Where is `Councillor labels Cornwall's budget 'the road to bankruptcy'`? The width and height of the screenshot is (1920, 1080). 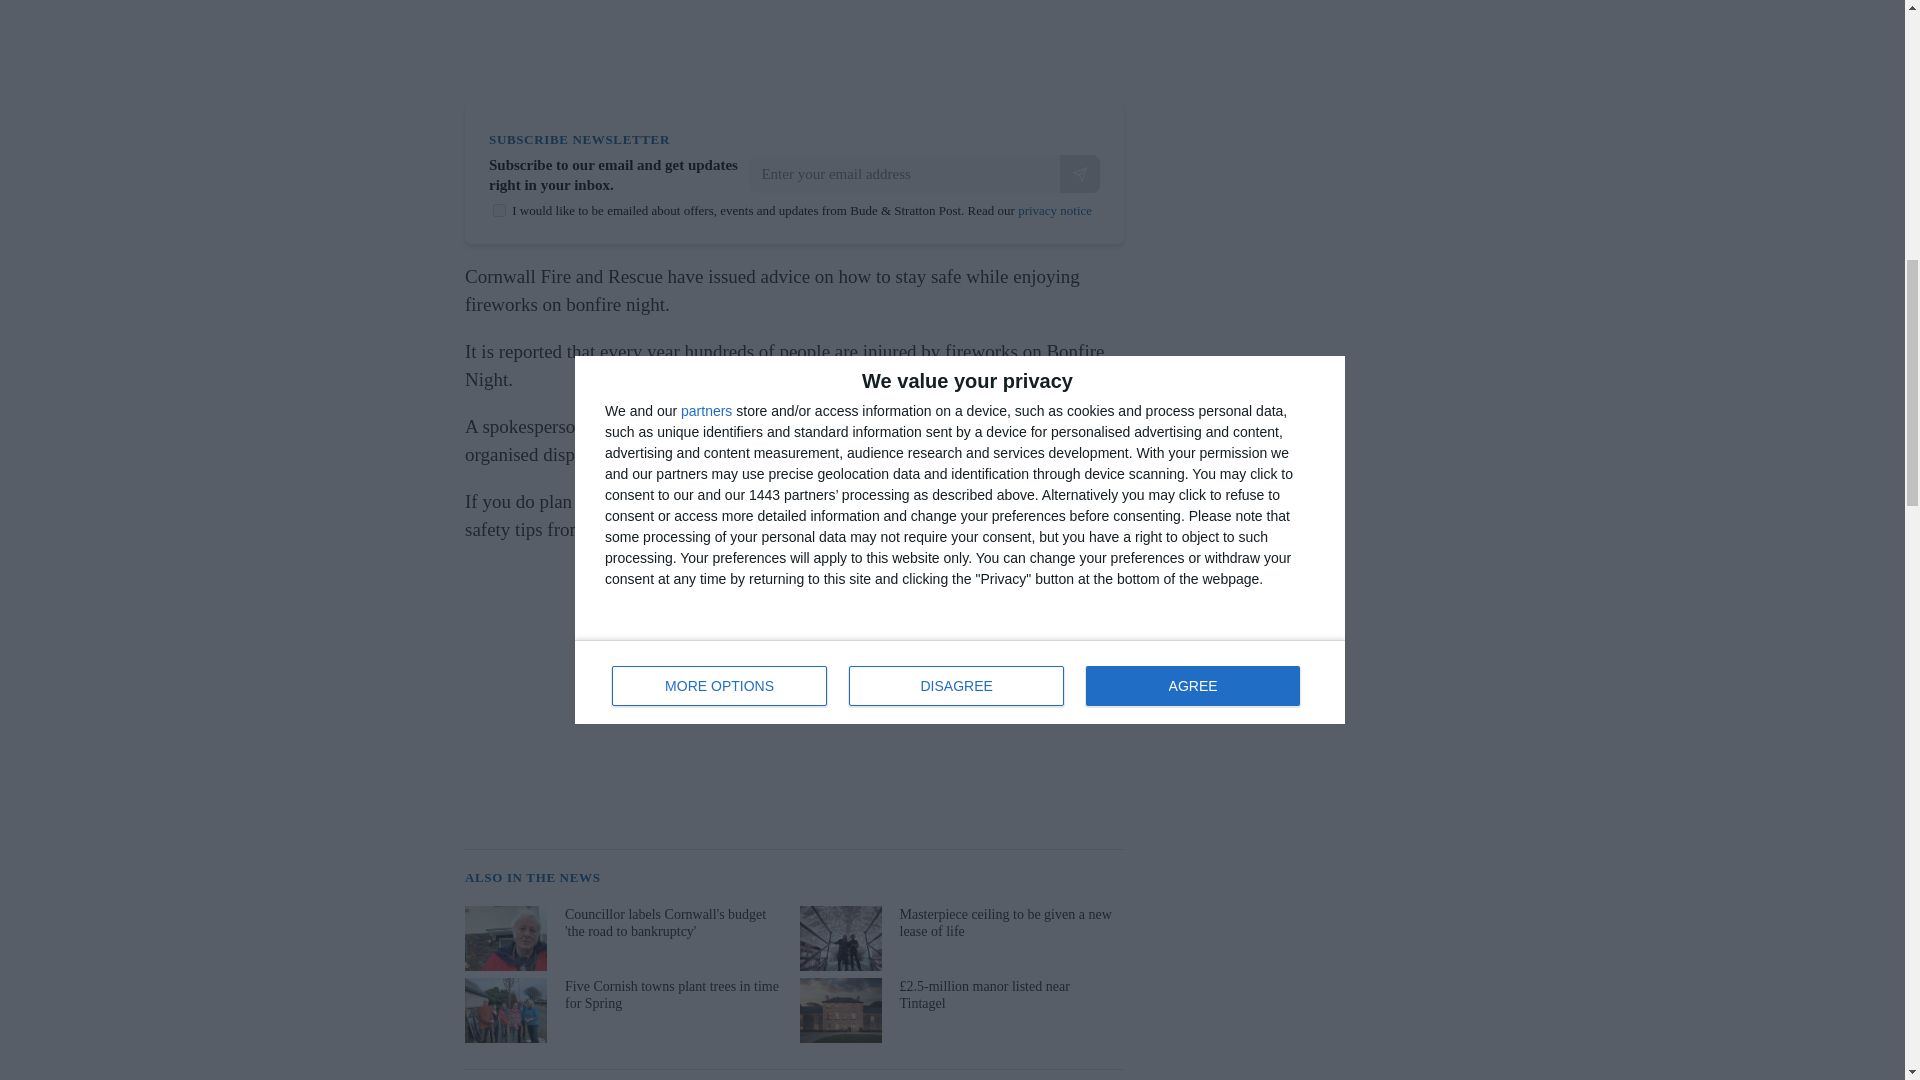
Councillor labels Cornwall's budget 'the road to bankruptcy' is located at coordinates (624, 938).